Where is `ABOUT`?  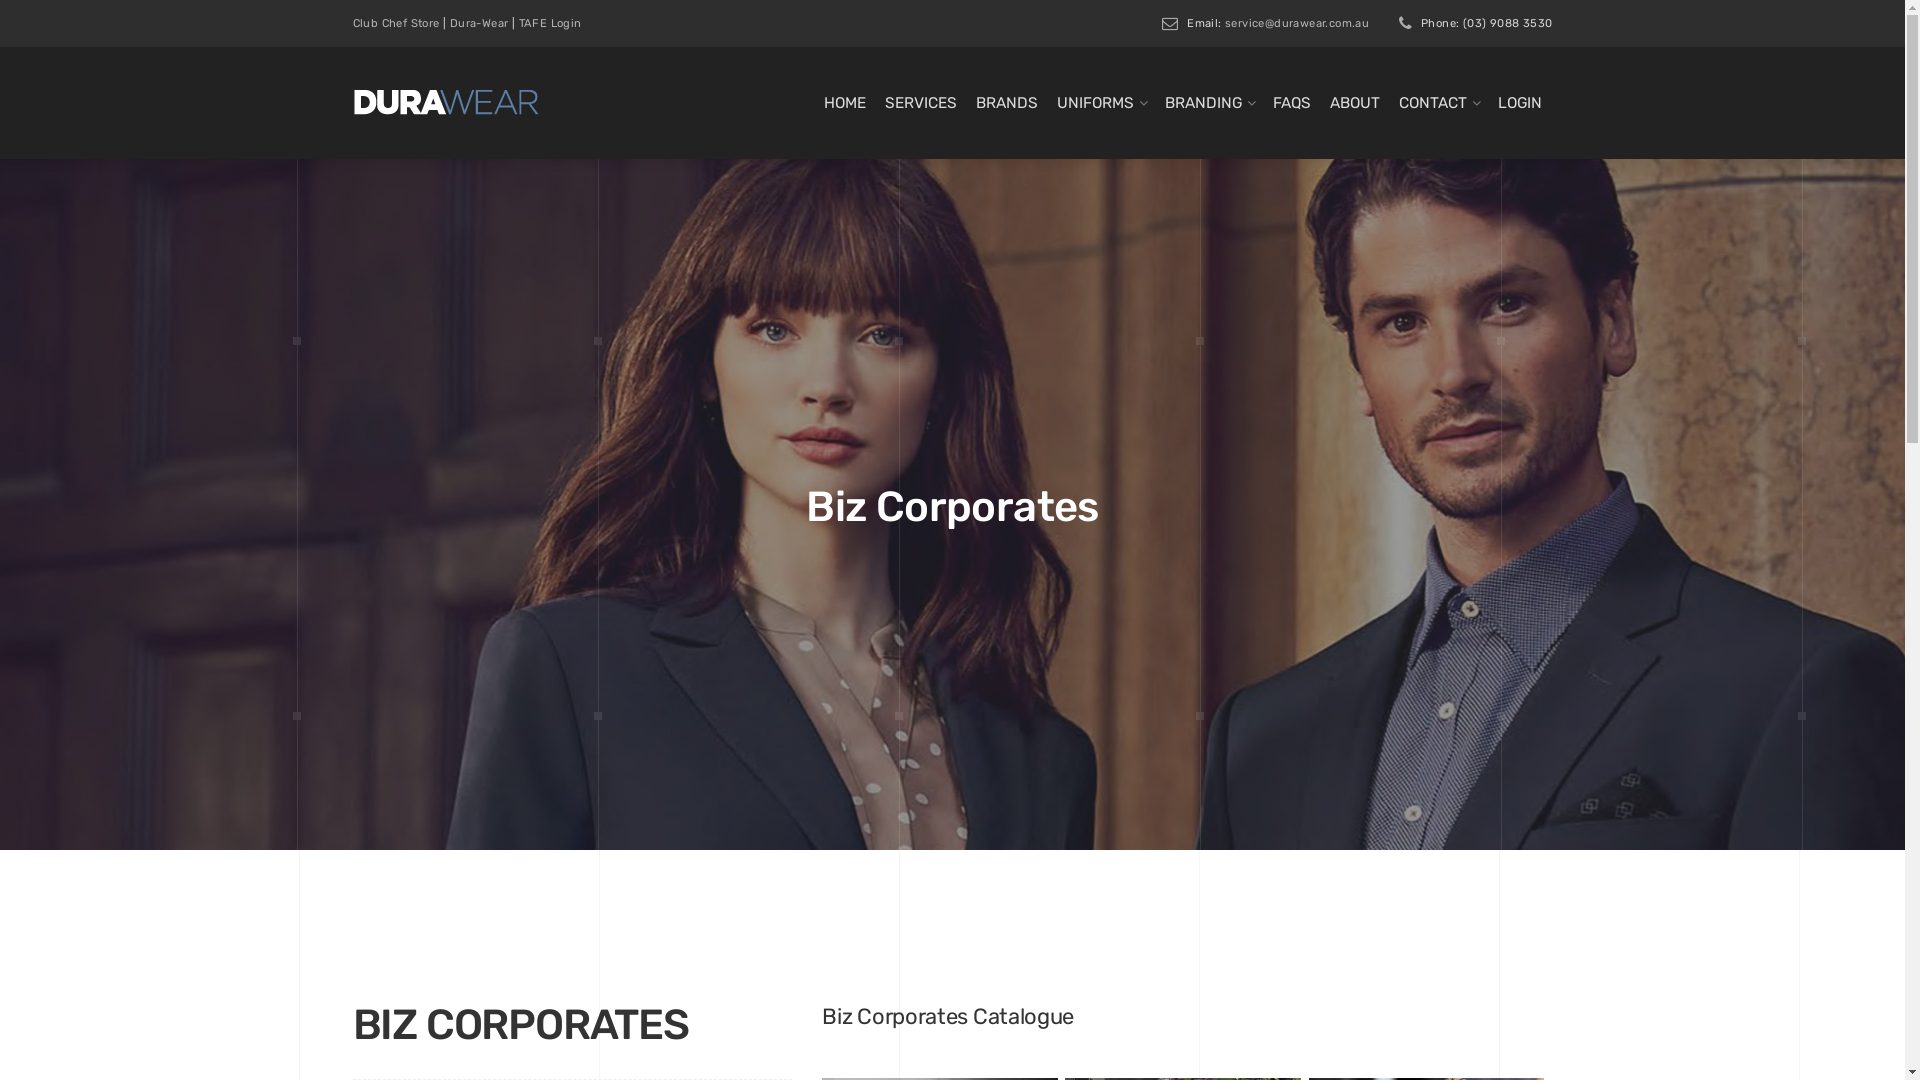 ABOUT is located at coordinates (1355, 103).